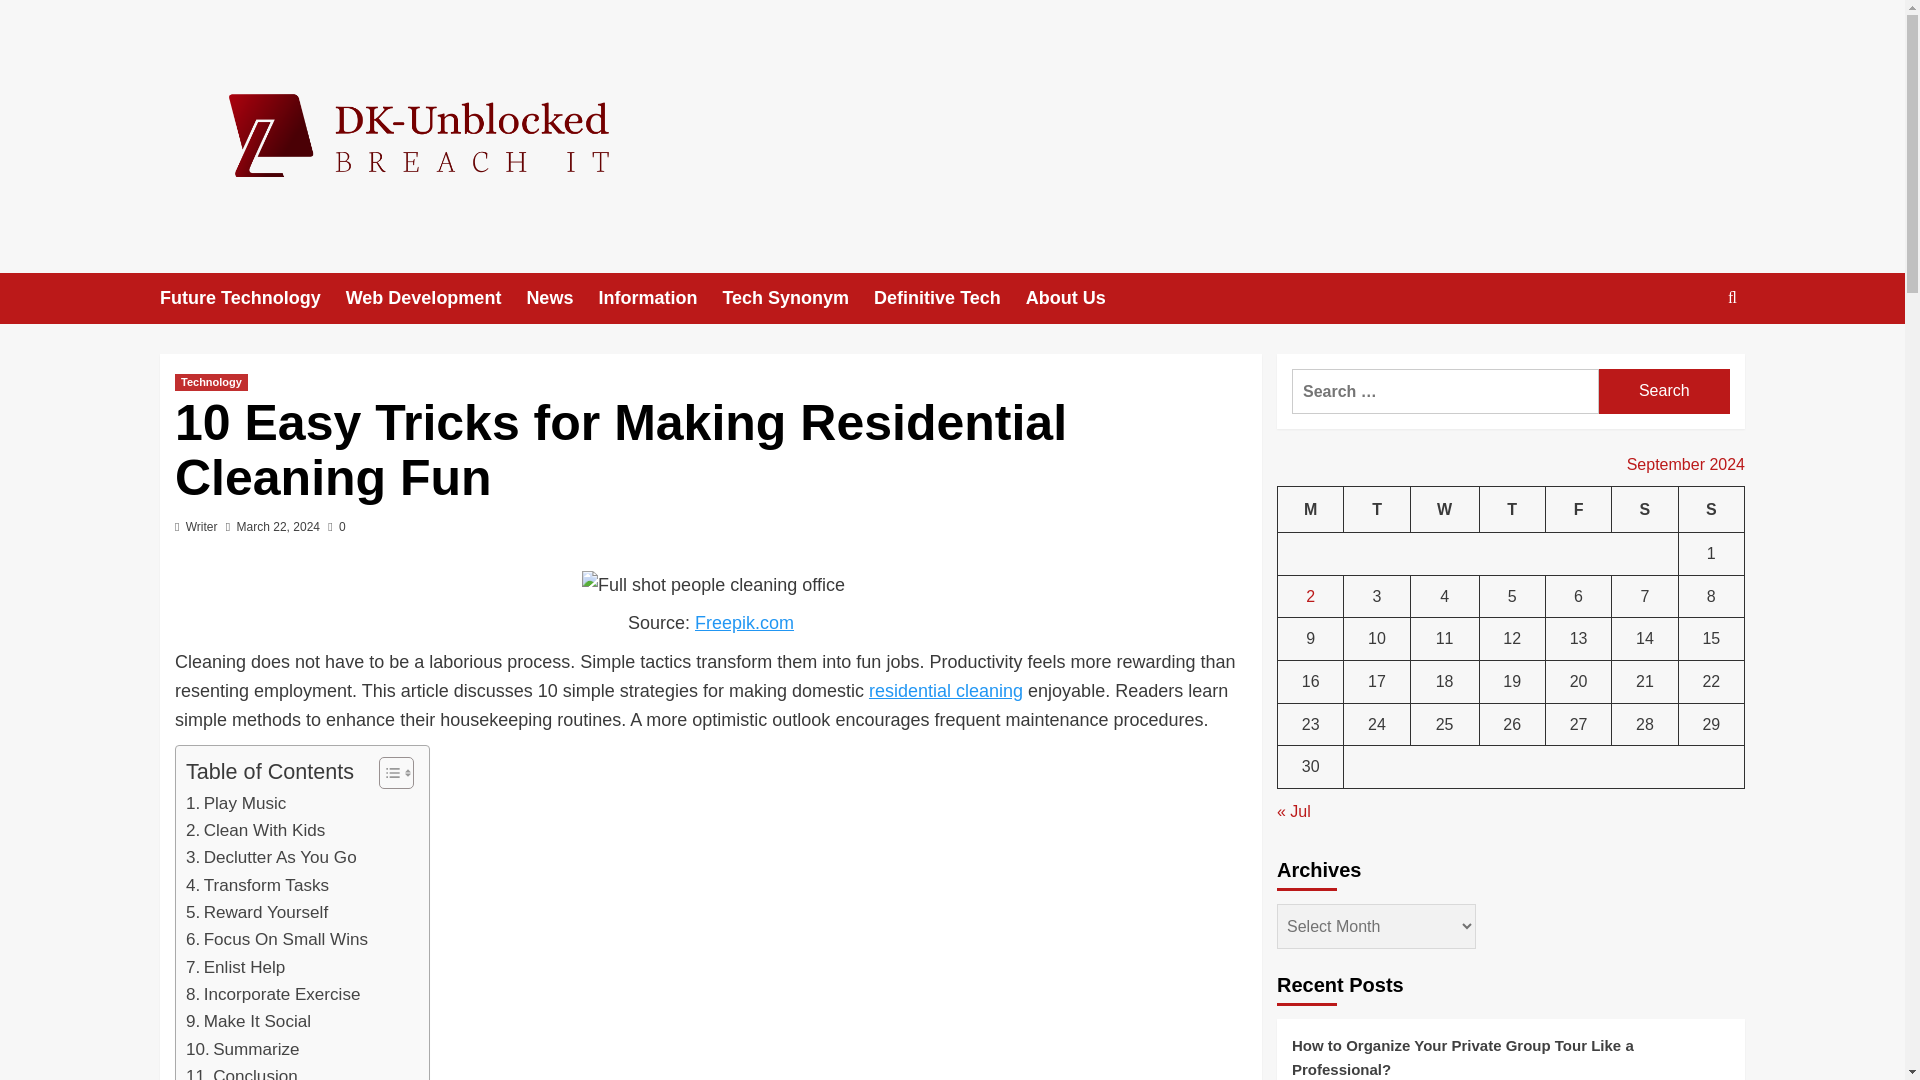 This screenshot has width=1920, height=1080. Describe the element at coordinates (1686, 359) in the screenshot. I see `Search` at that location.